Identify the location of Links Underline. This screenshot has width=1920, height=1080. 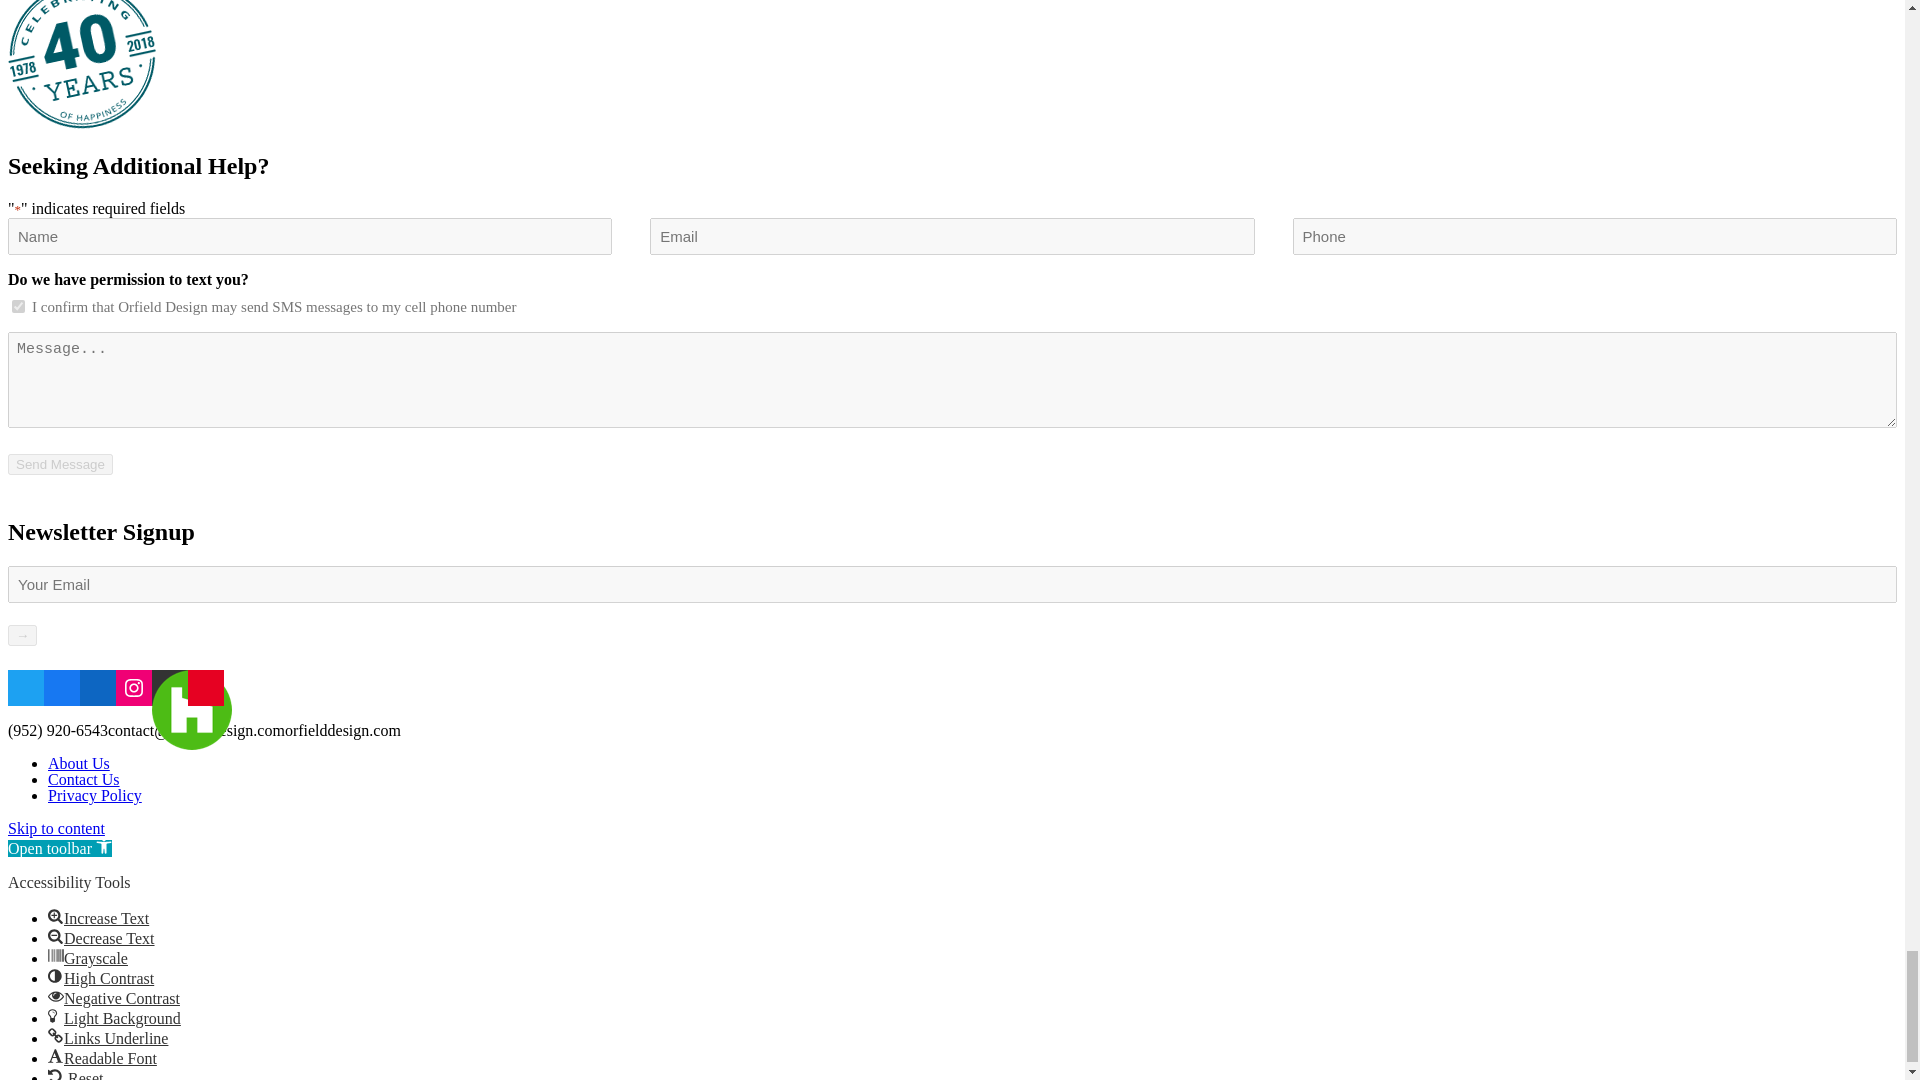
(56, 1036).